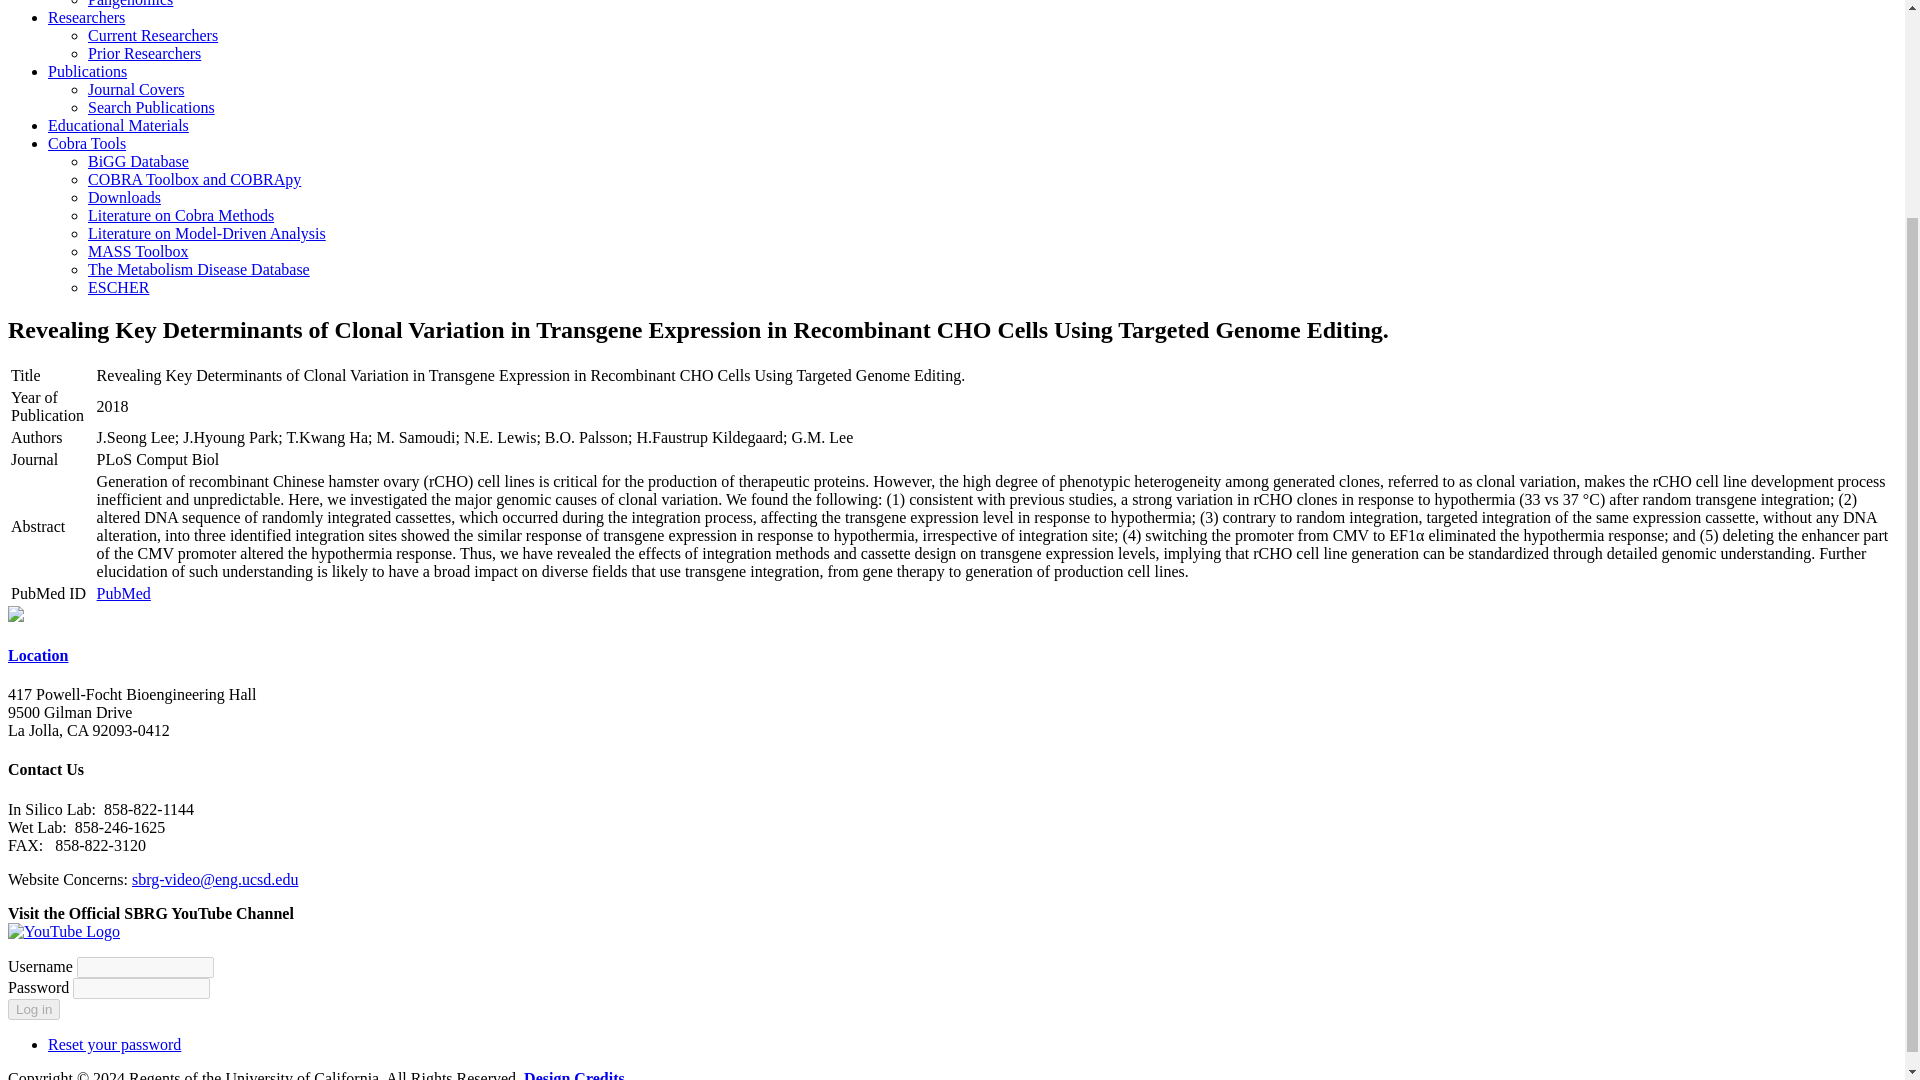 The image size is (1920, 1080). Describe the element at coordinates (181, 215) in the screenshot. I see `Literature on Cobra Methods` at that location.